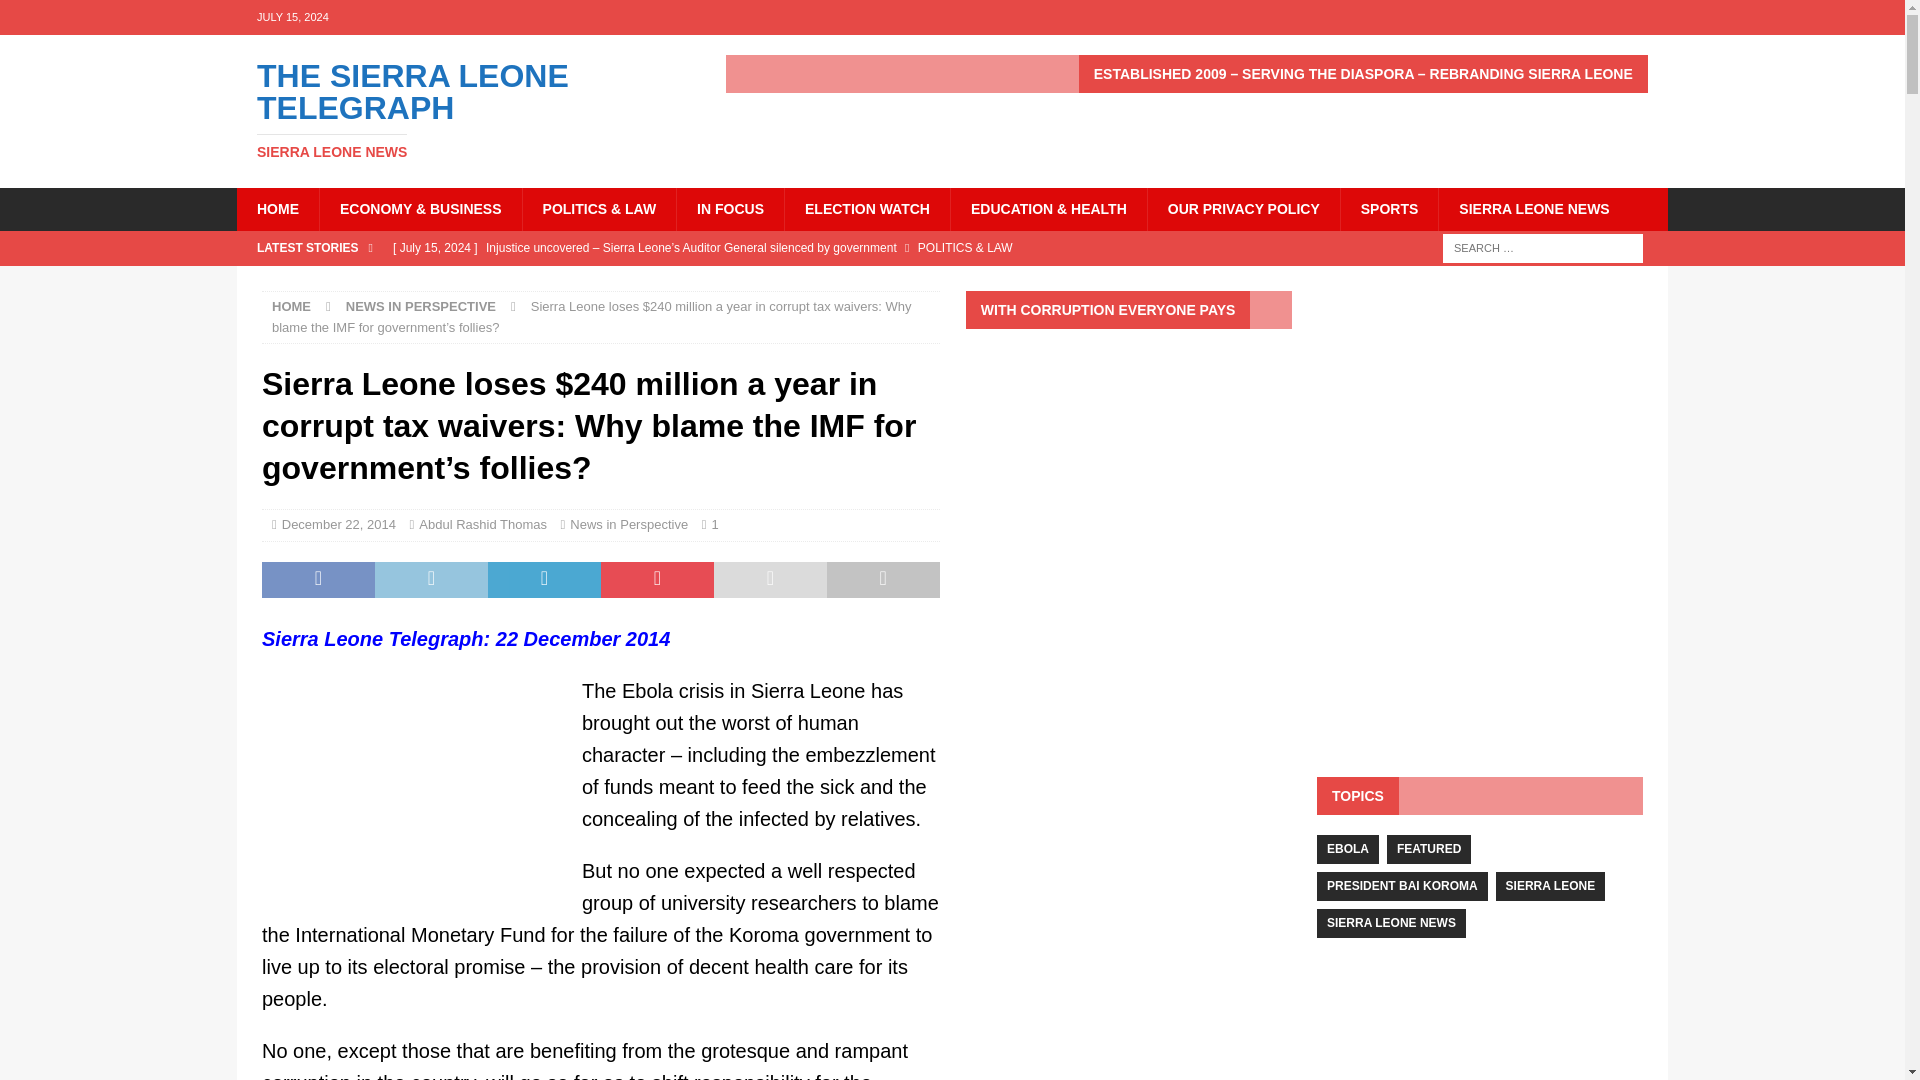 This screenshot has height=1080, width=1920. What do you see at coordinates (1533, 208) in the screenshot?
I see `SPORTS` at bounding box center [1533, 208].